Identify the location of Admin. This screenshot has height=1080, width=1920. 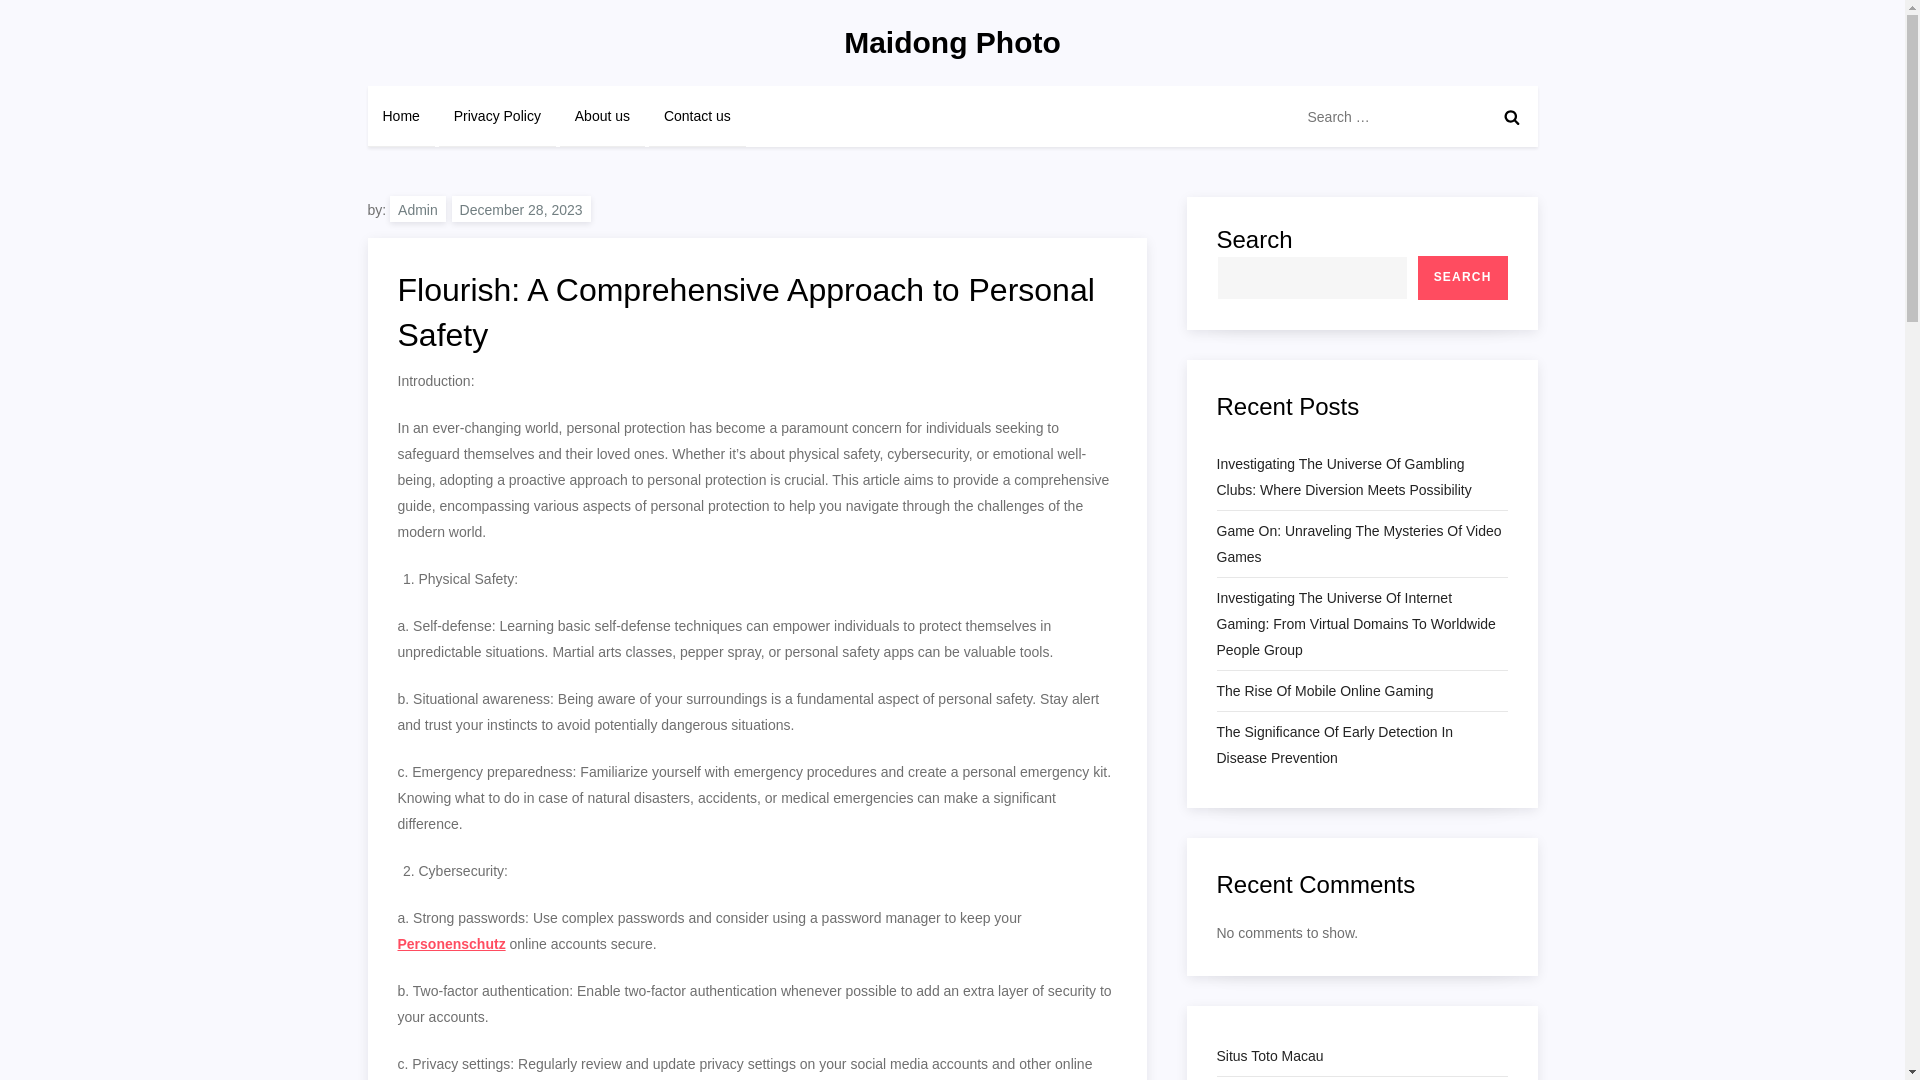
(417, 208).